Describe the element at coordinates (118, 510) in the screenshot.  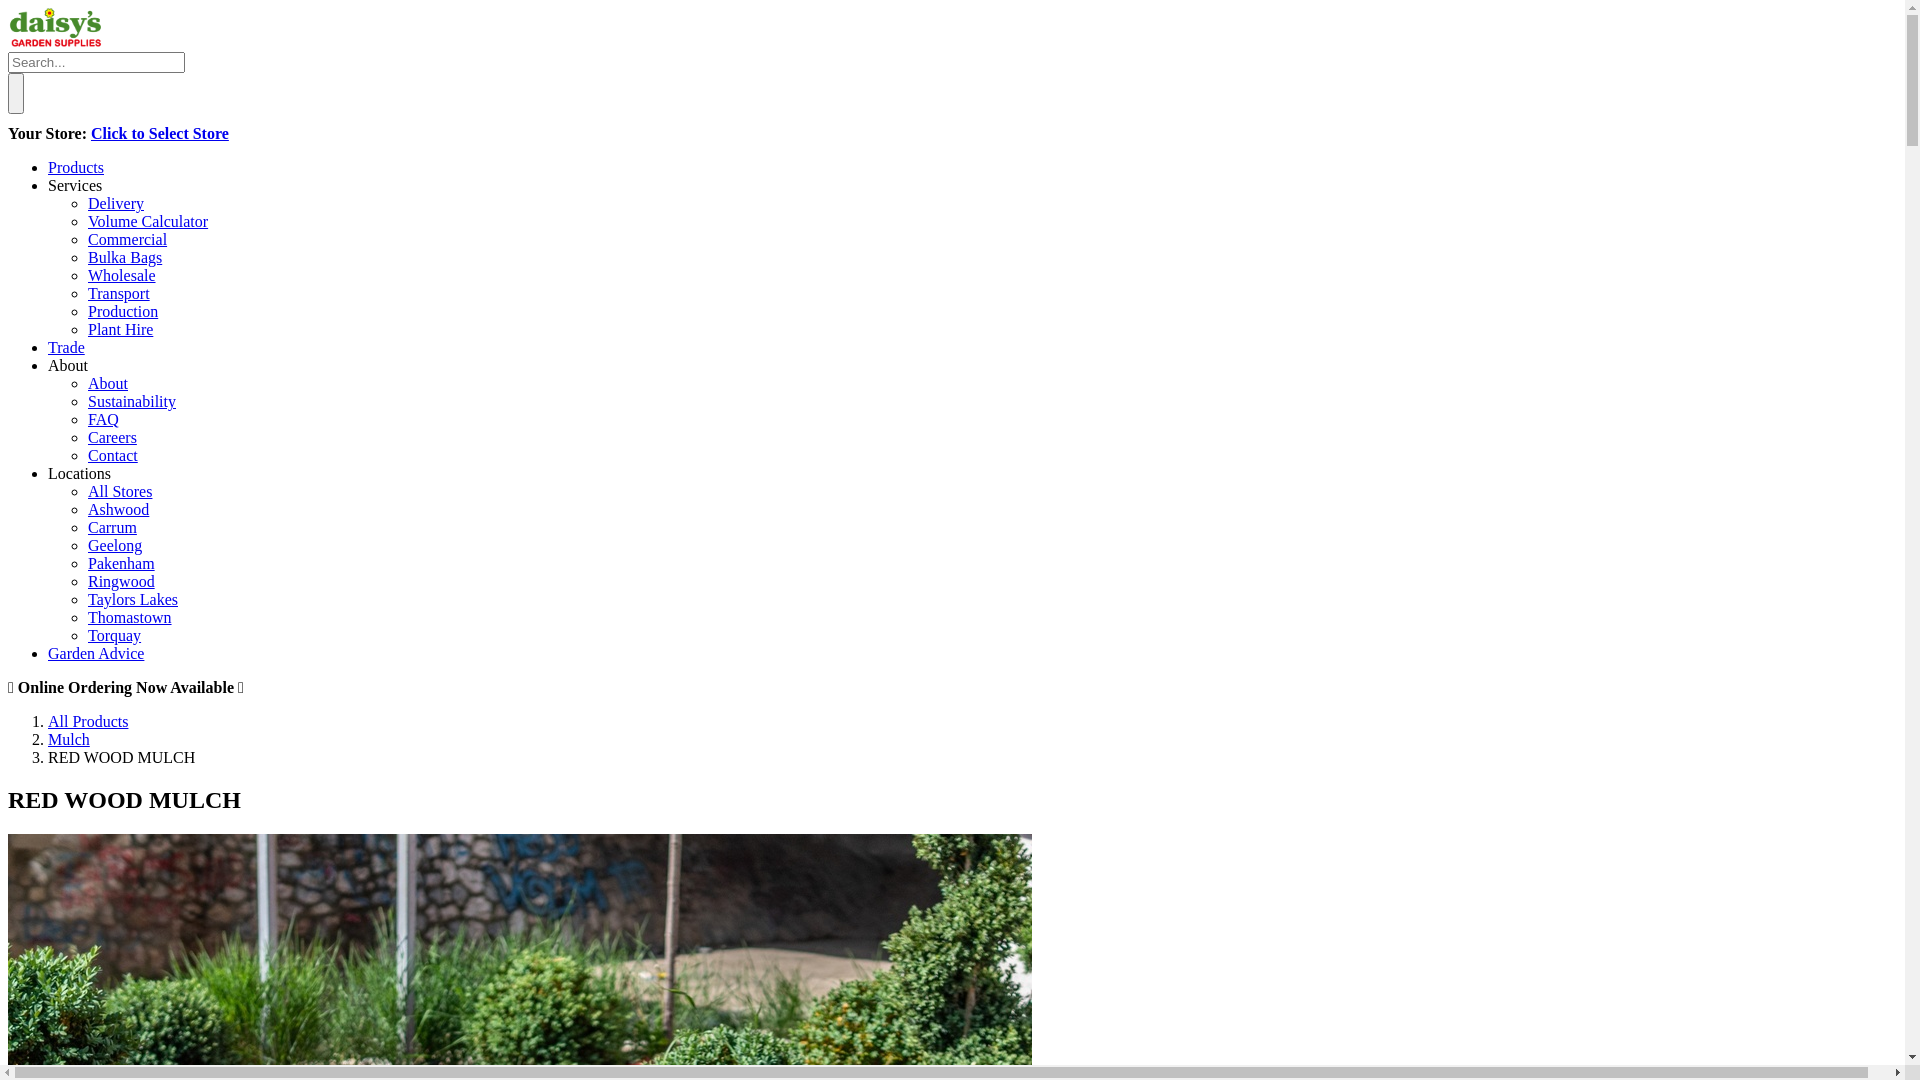
I see `Ashwood` at that location.